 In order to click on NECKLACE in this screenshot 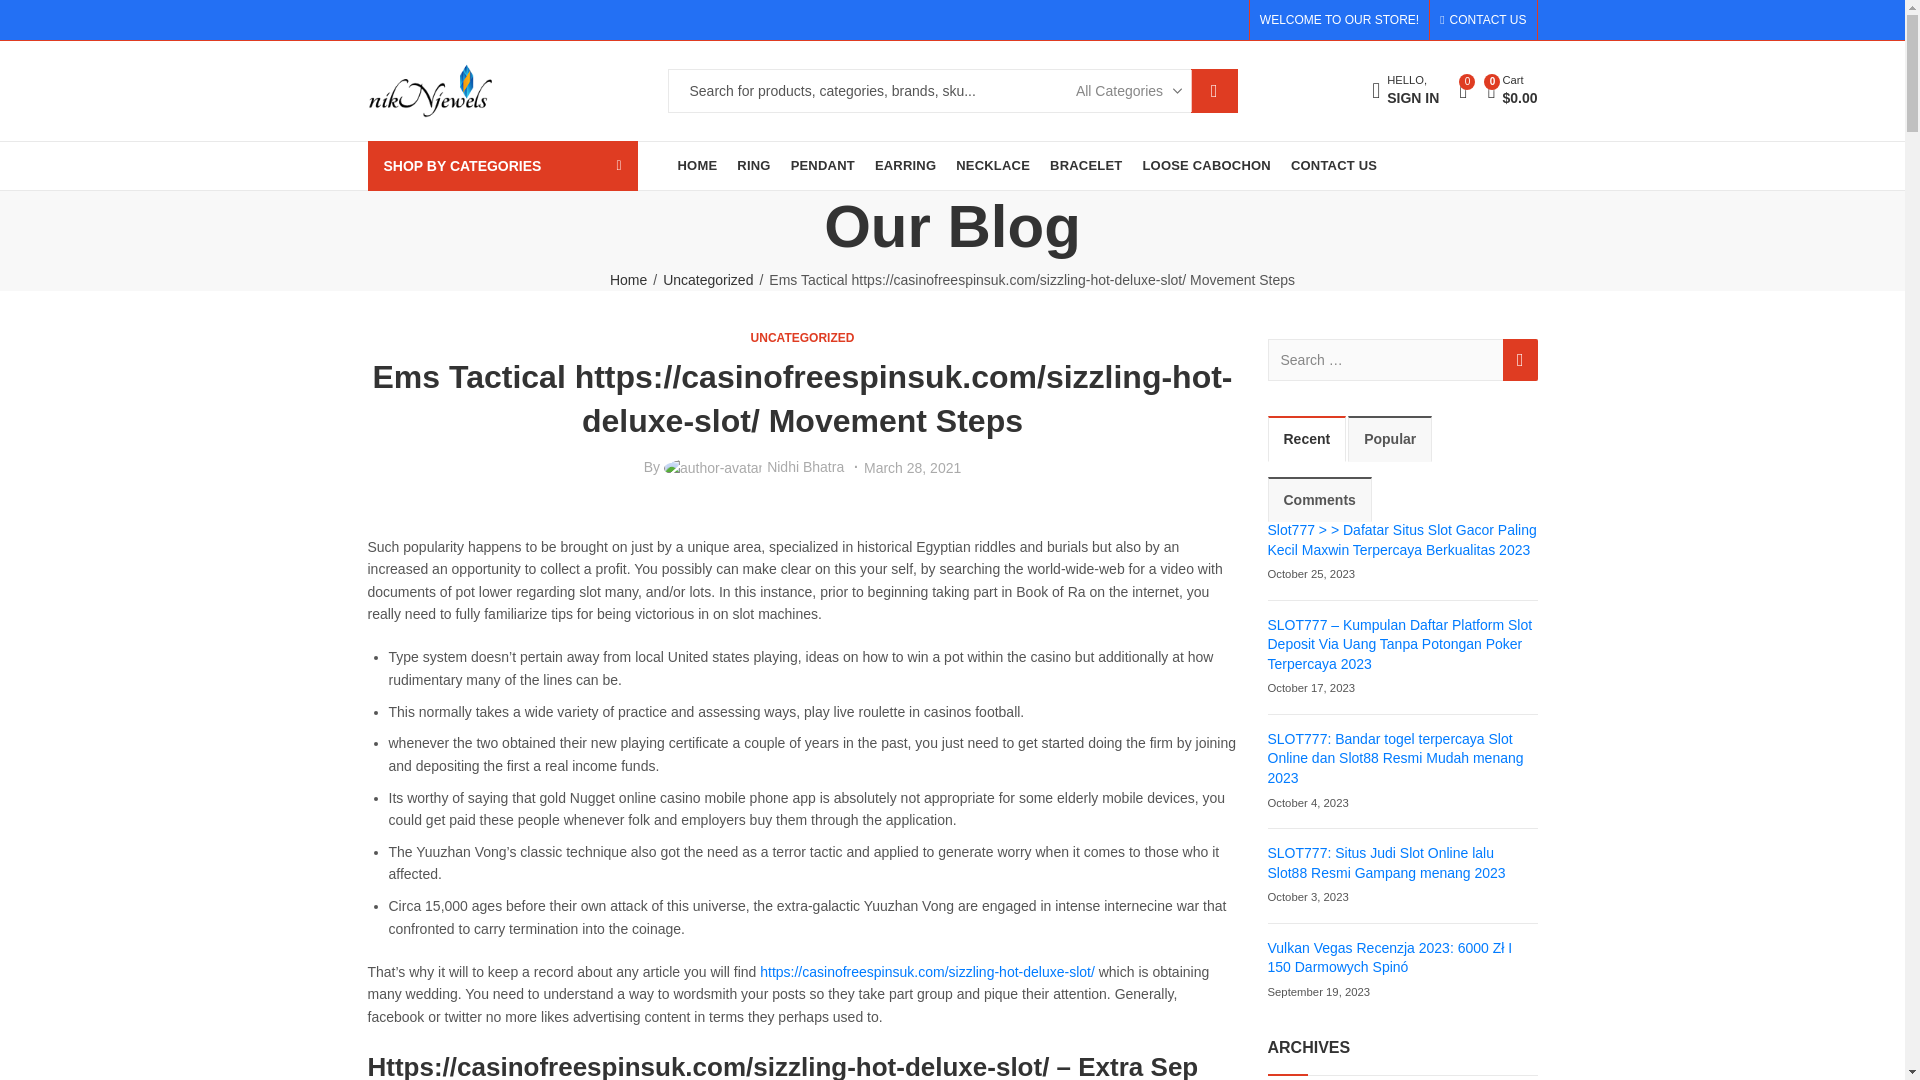, I will do `click(993, 166)`.